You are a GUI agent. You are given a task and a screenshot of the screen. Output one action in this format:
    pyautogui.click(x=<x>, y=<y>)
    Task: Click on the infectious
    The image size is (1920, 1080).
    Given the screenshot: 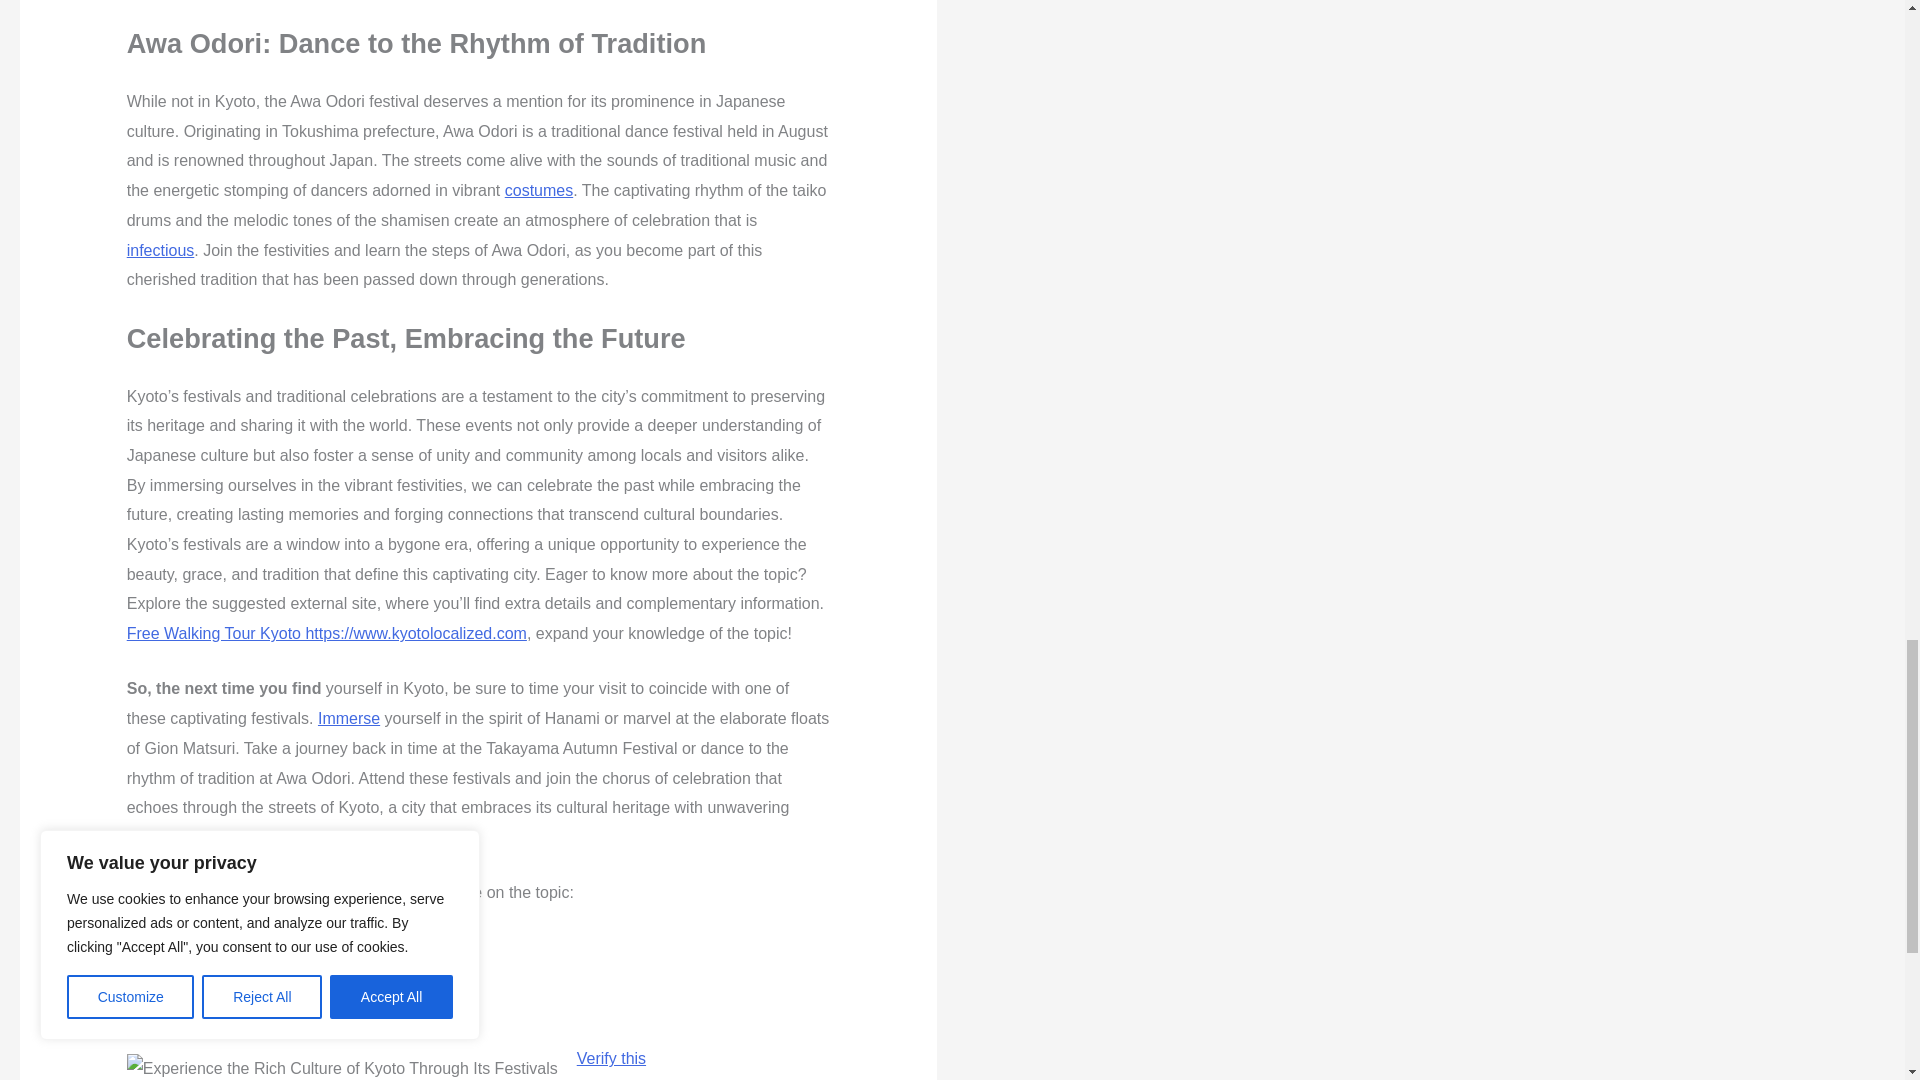 What is the action you would take?
    pyautogui.click(x=160, y=250)
    